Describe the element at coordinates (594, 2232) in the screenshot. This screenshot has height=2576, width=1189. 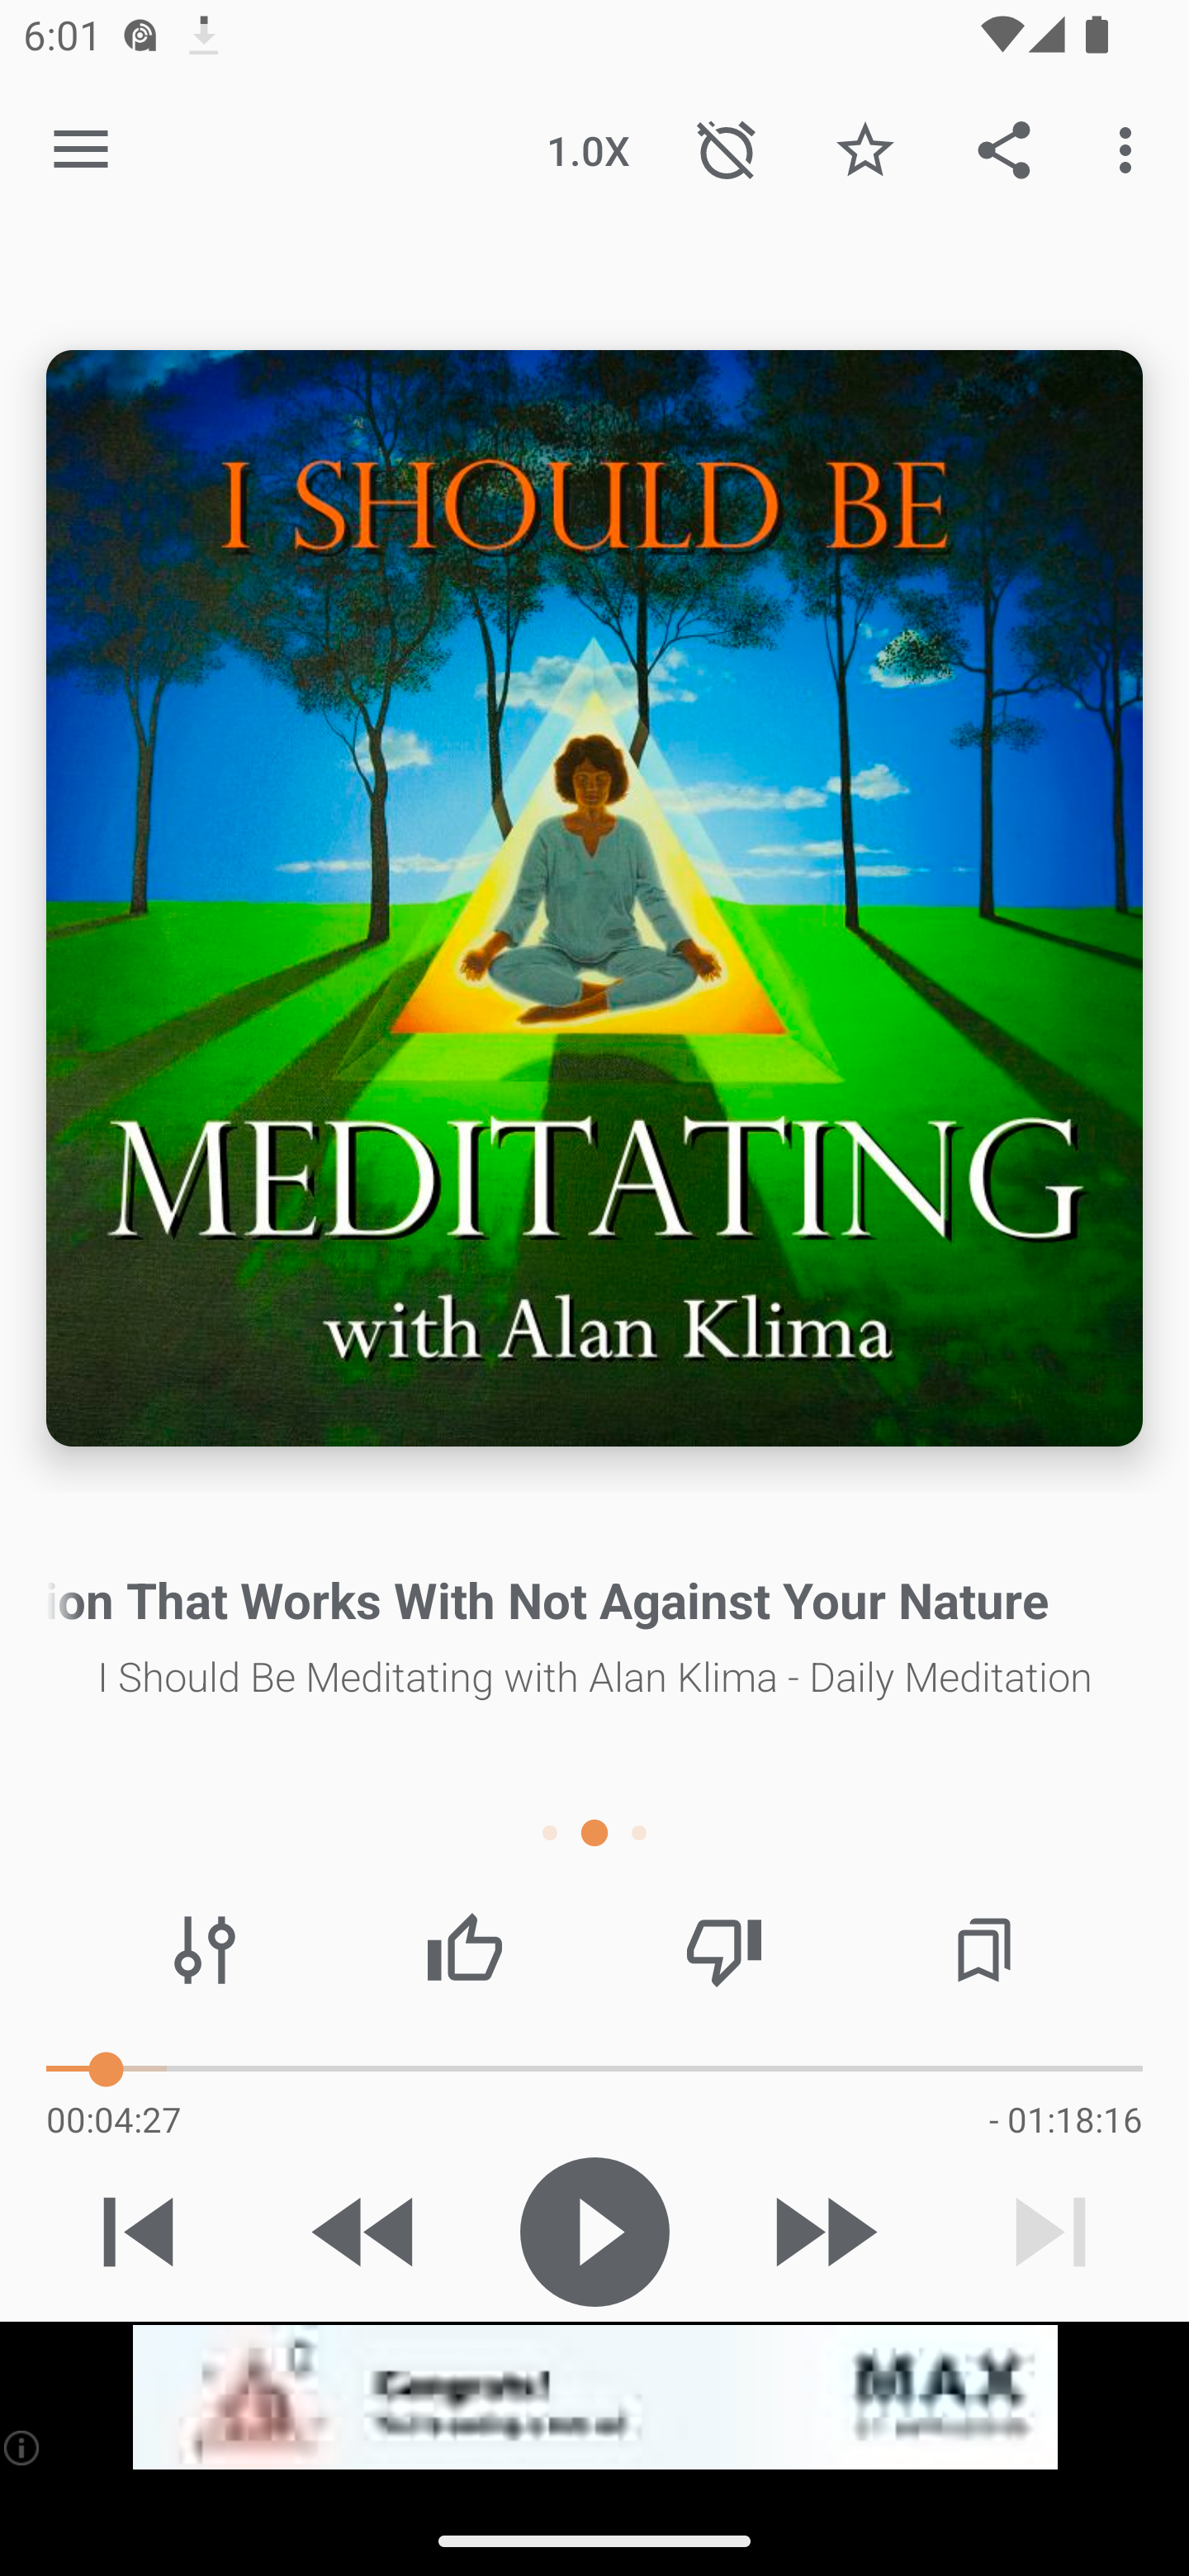
I see `Play / Pause` at that location.